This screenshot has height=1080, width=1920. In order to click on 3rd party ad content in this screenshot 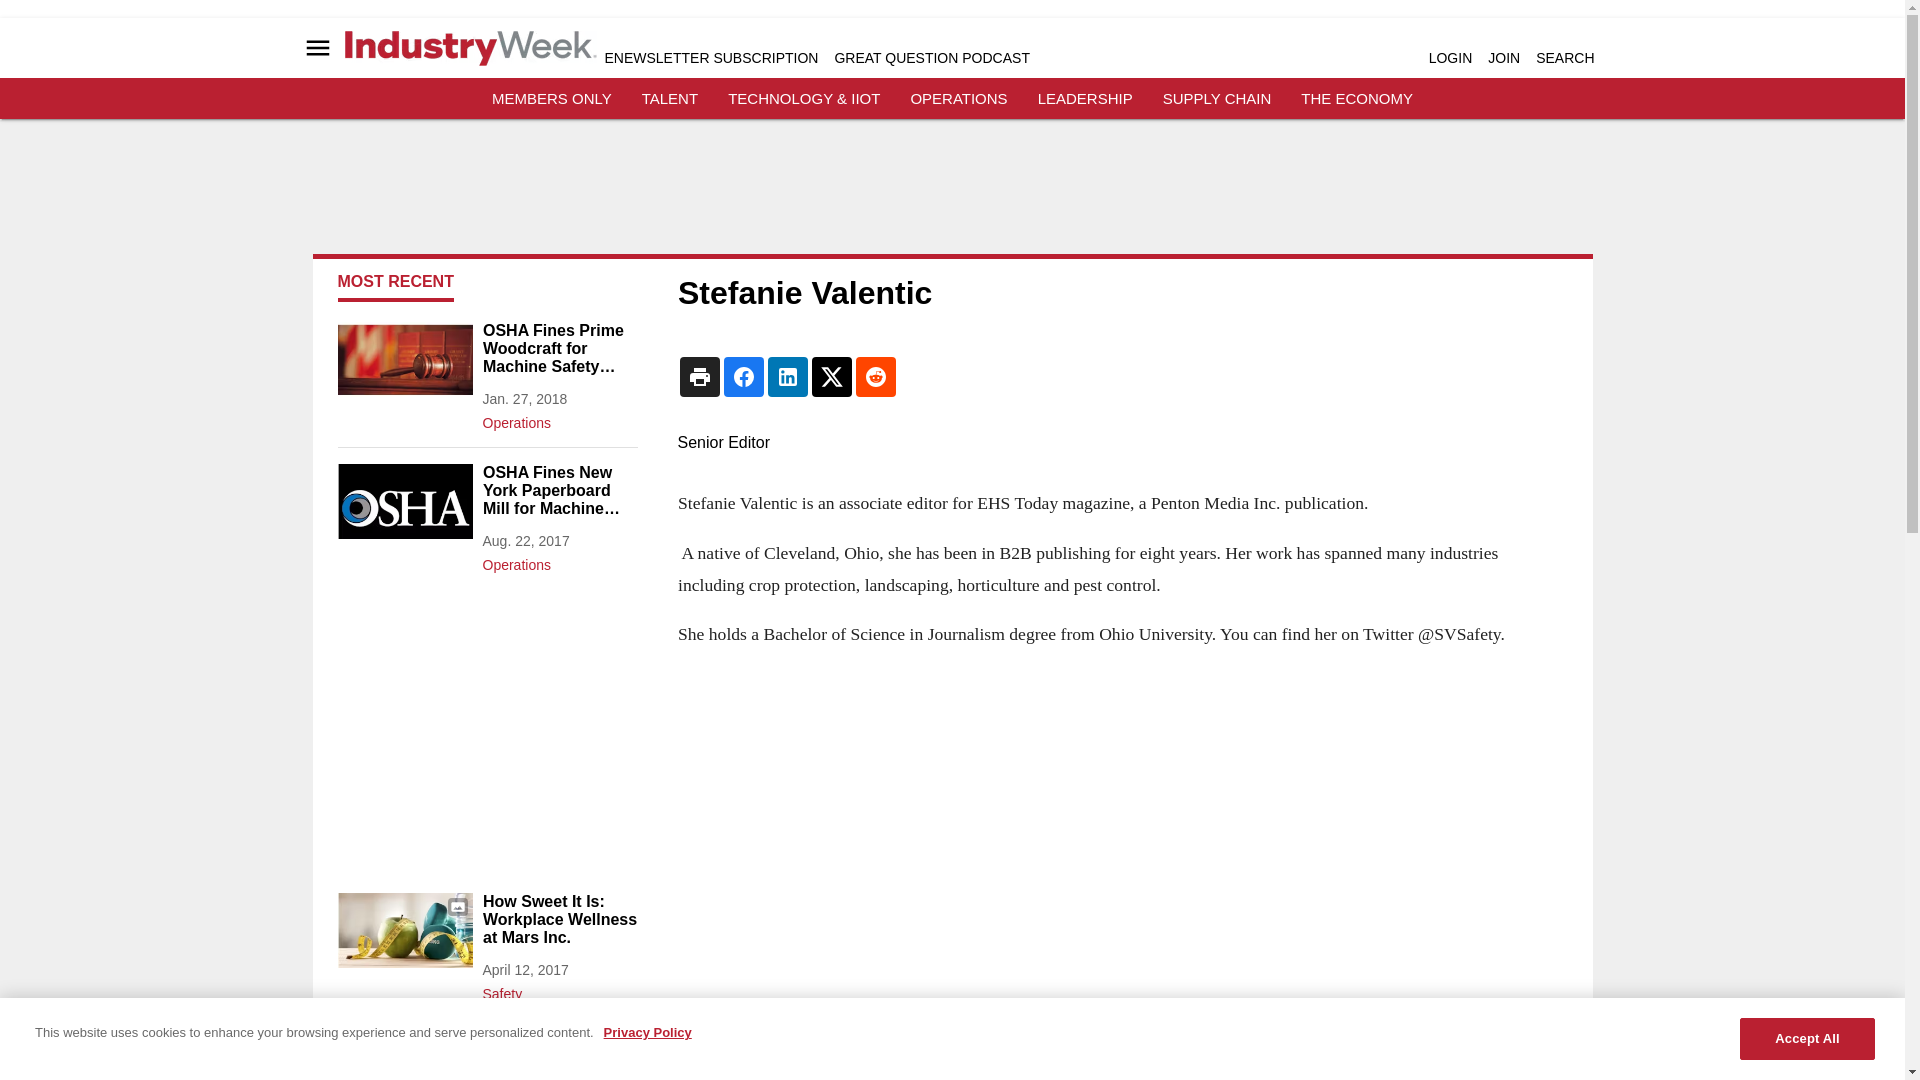, I will do `click(487, 732)`.